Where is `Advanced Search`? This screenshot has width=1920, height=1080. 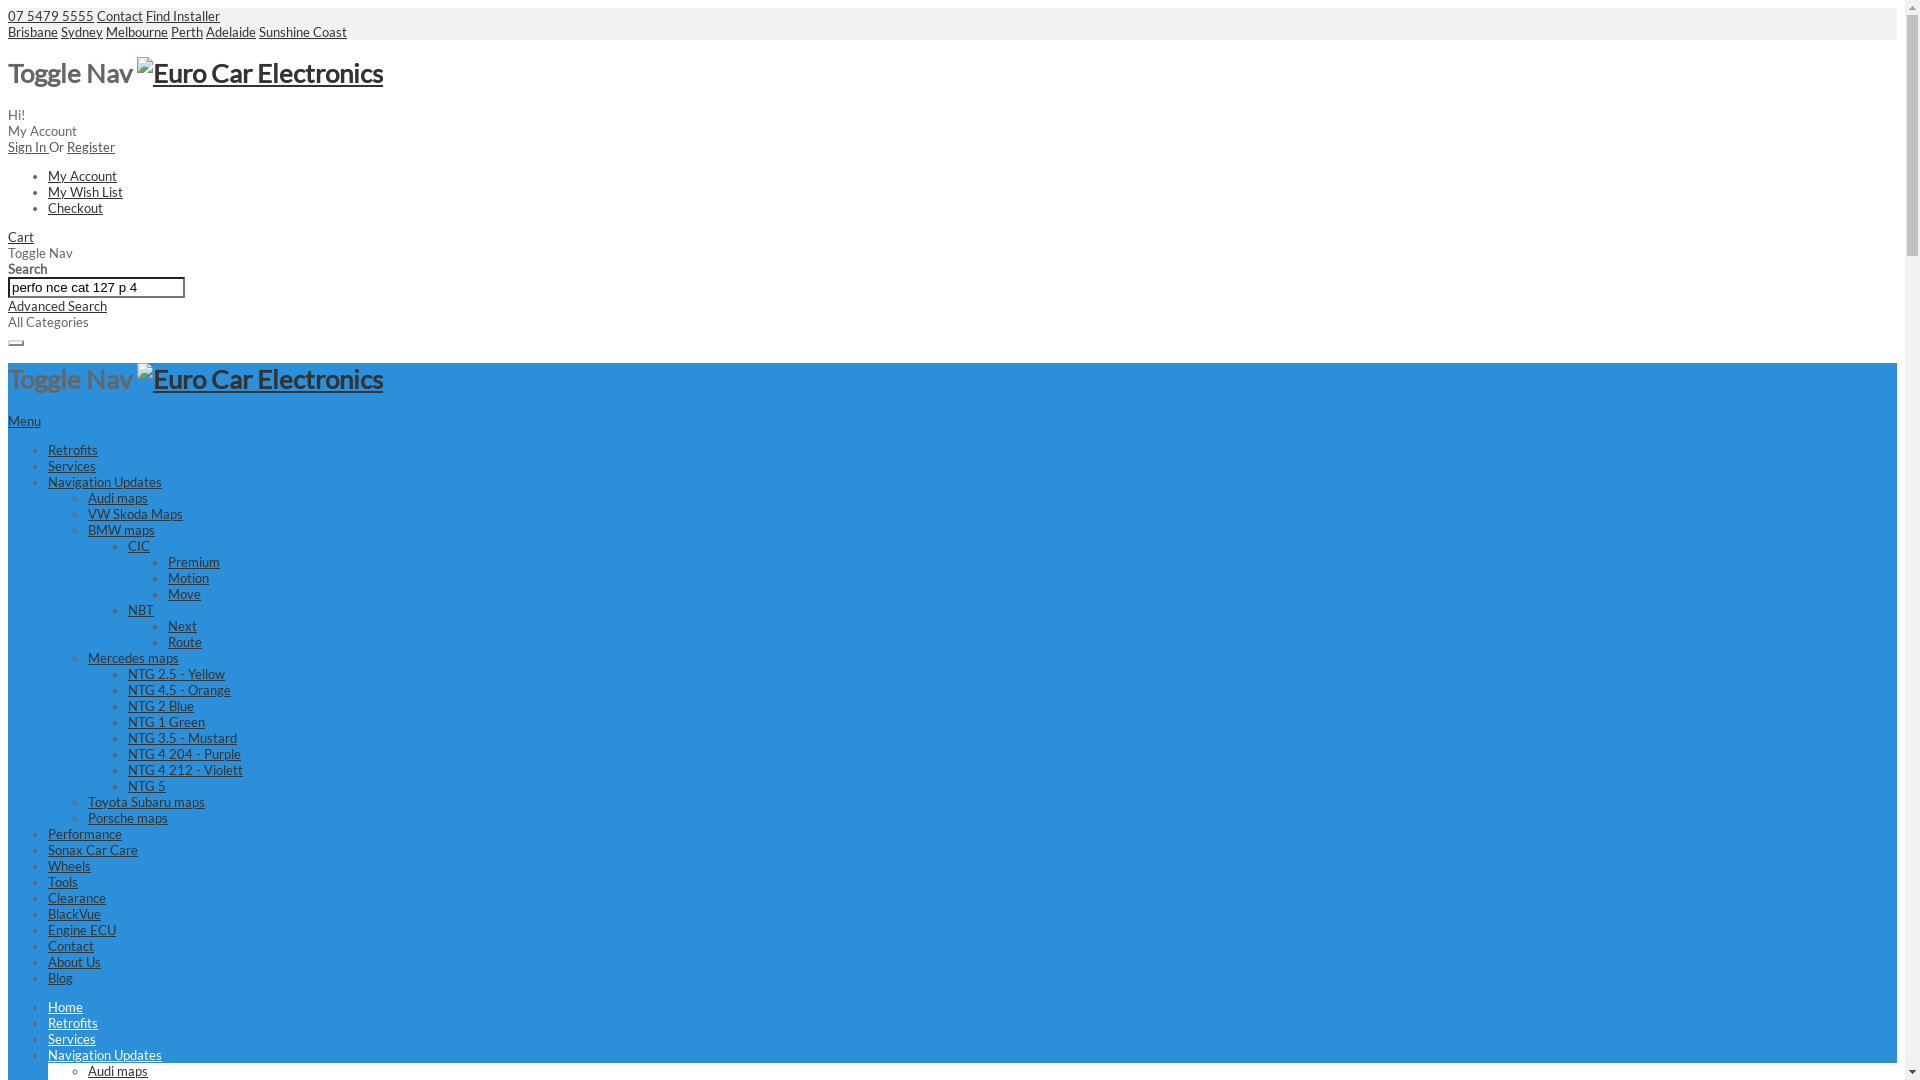 Advanced Search is located at coordinates (58, 306).